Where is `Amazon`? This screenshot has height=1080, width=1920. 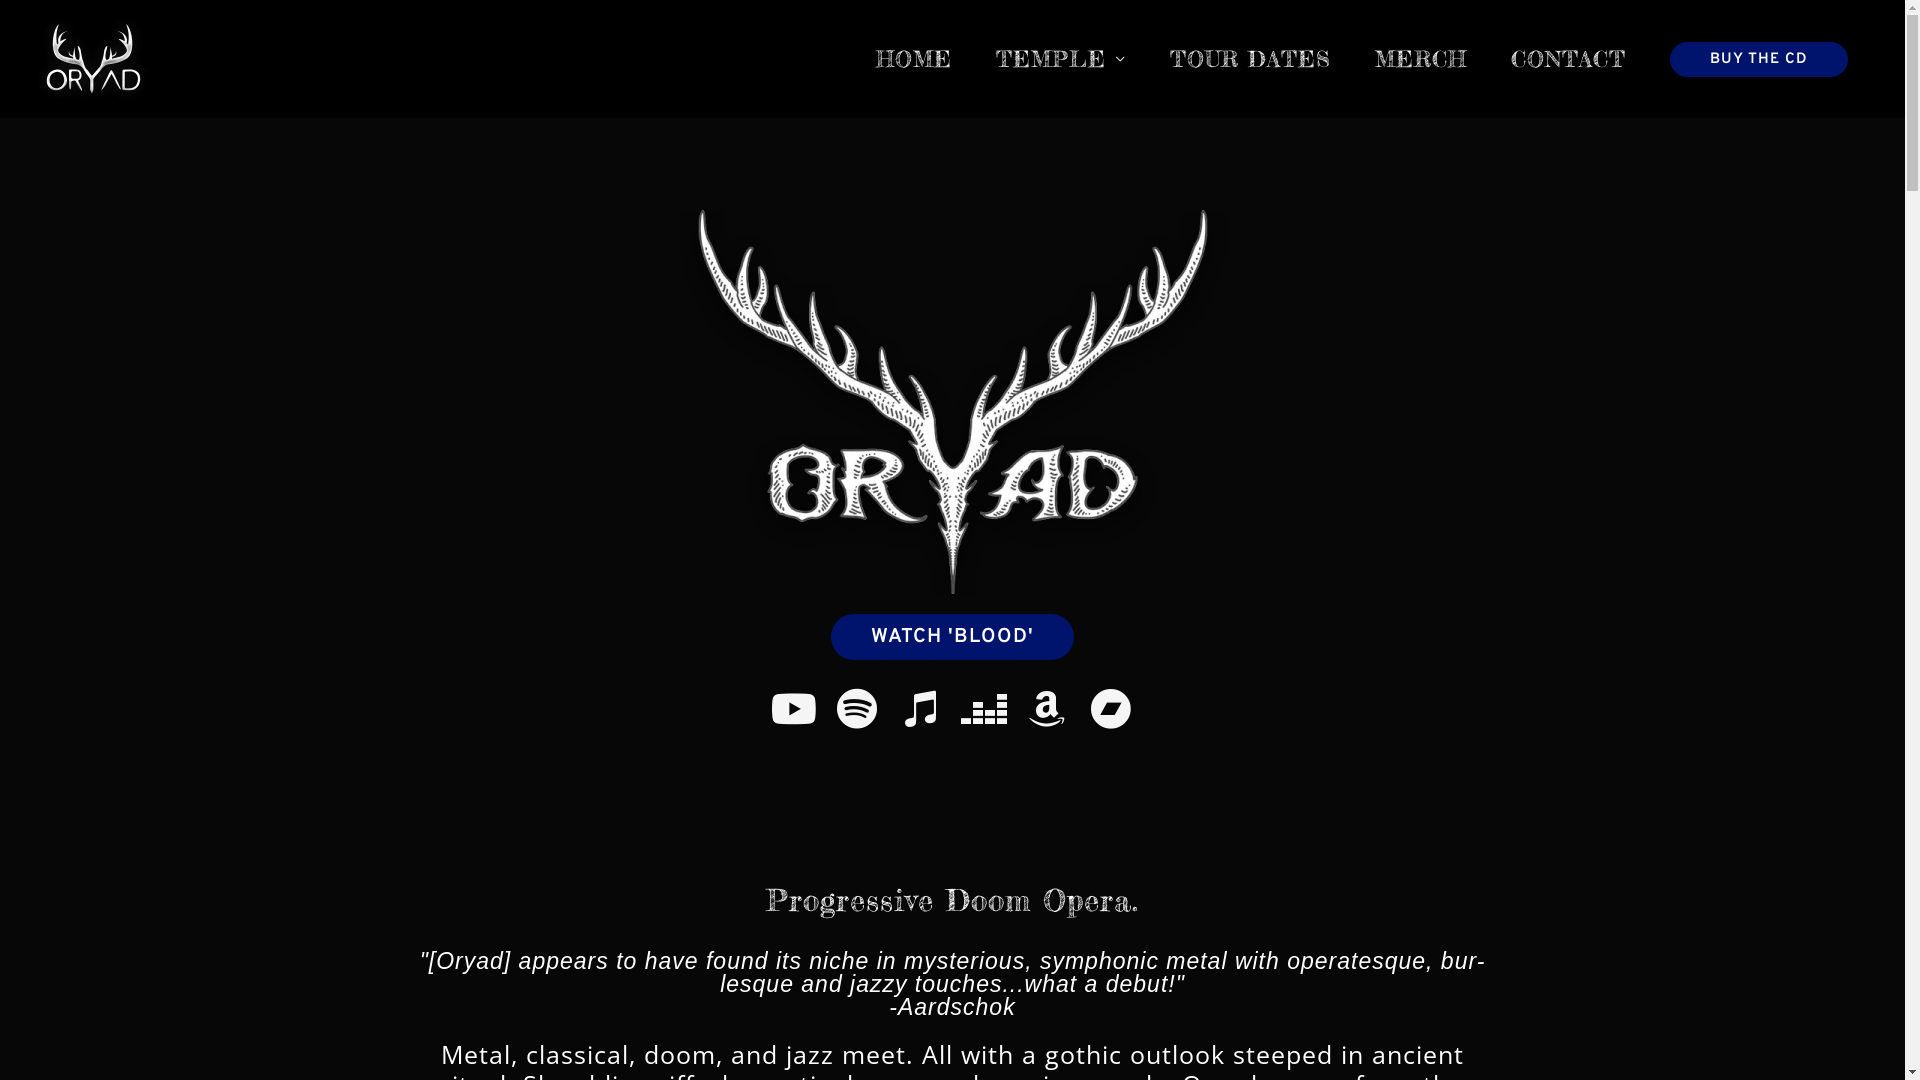 Amazon is located at coordinates (1048, 708).